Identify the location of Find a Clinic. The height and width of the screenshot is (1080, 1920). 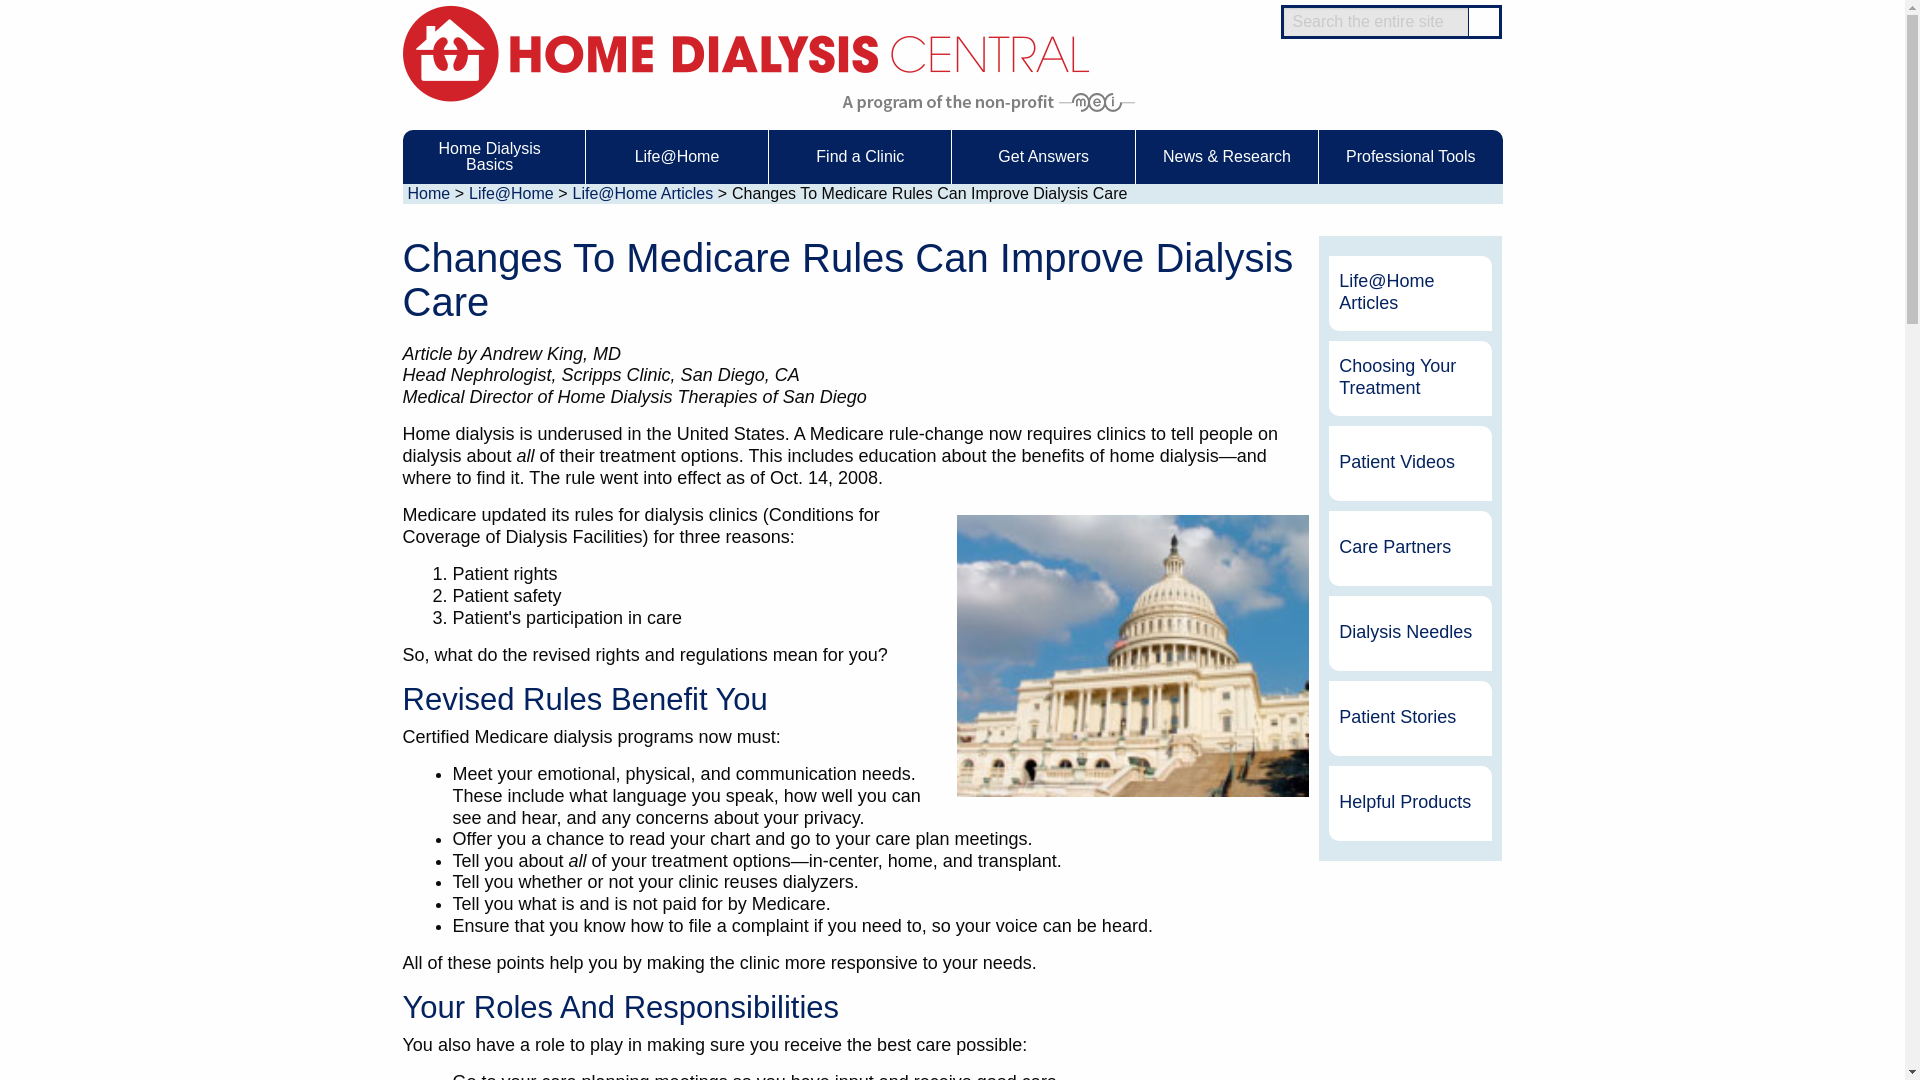
(860, 156).